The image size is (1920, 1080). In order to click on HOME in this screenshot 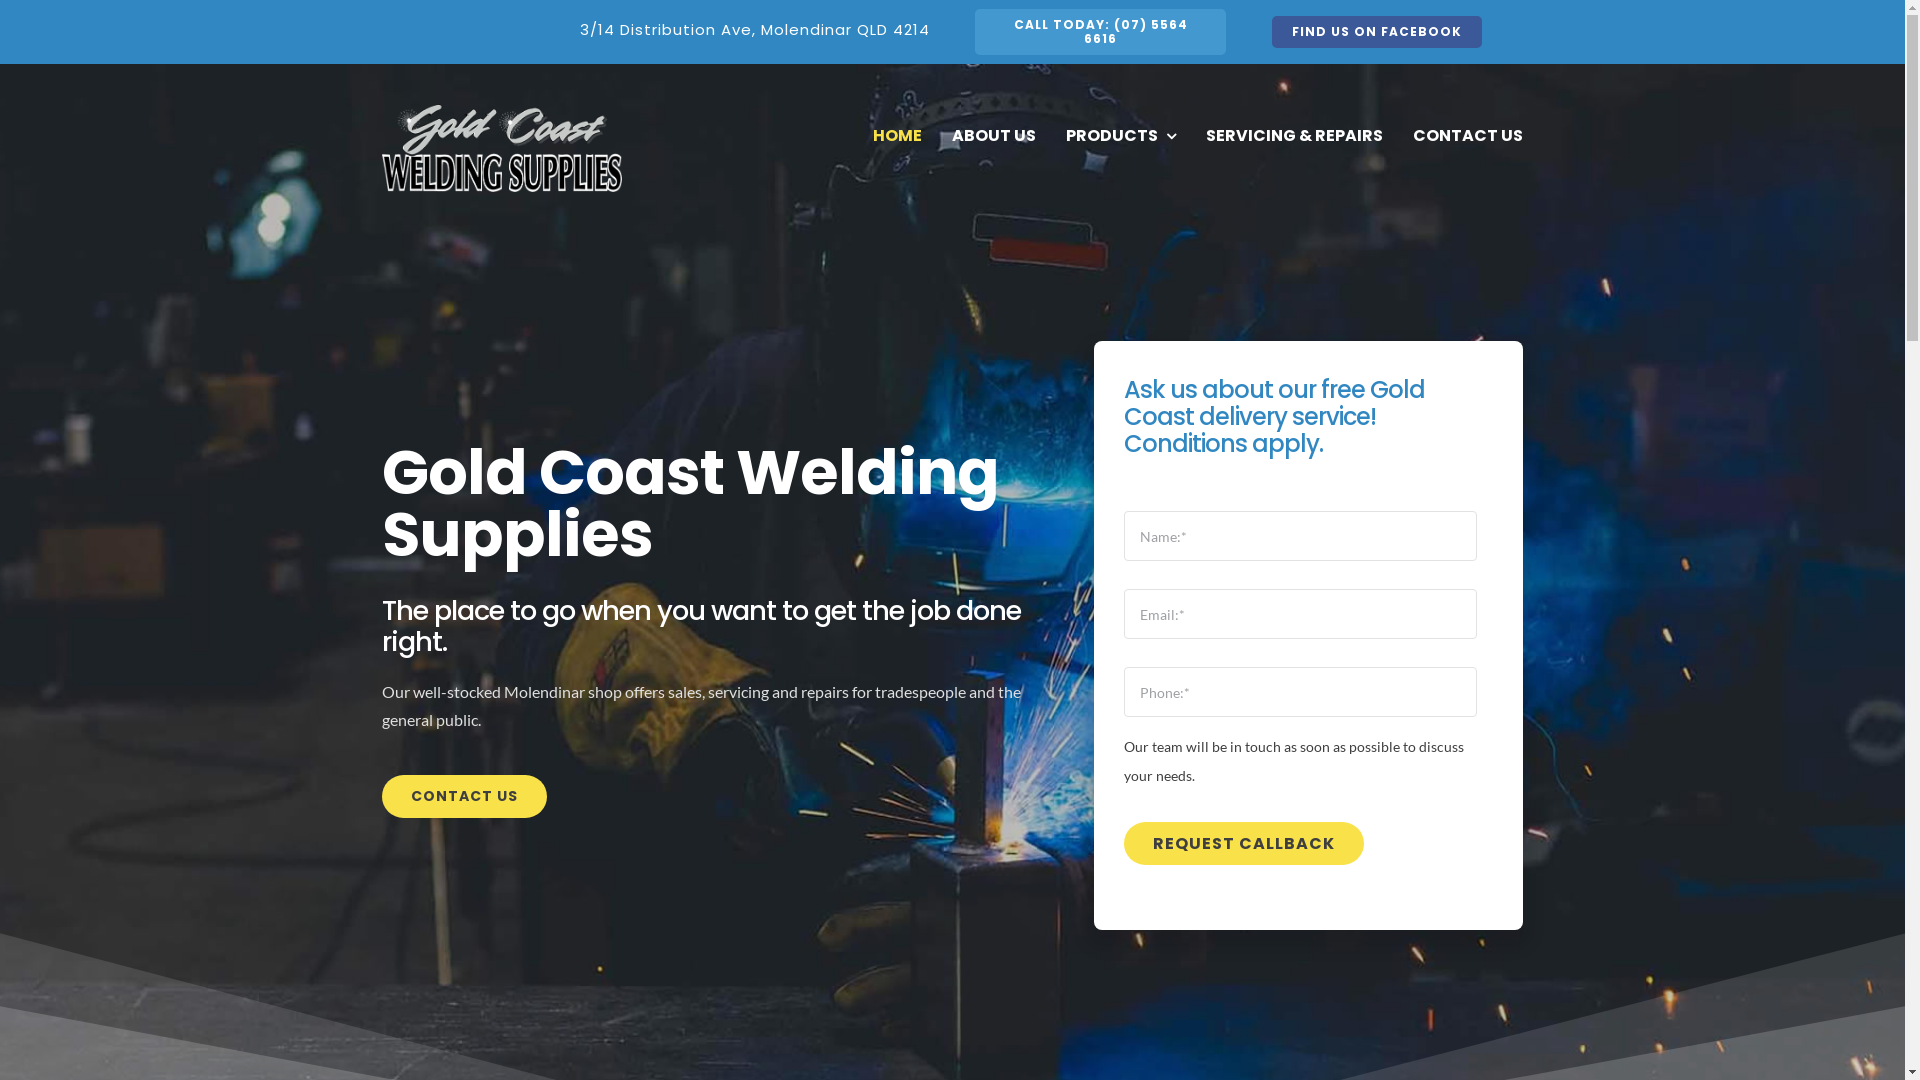, I will do `click(898, 136)`.